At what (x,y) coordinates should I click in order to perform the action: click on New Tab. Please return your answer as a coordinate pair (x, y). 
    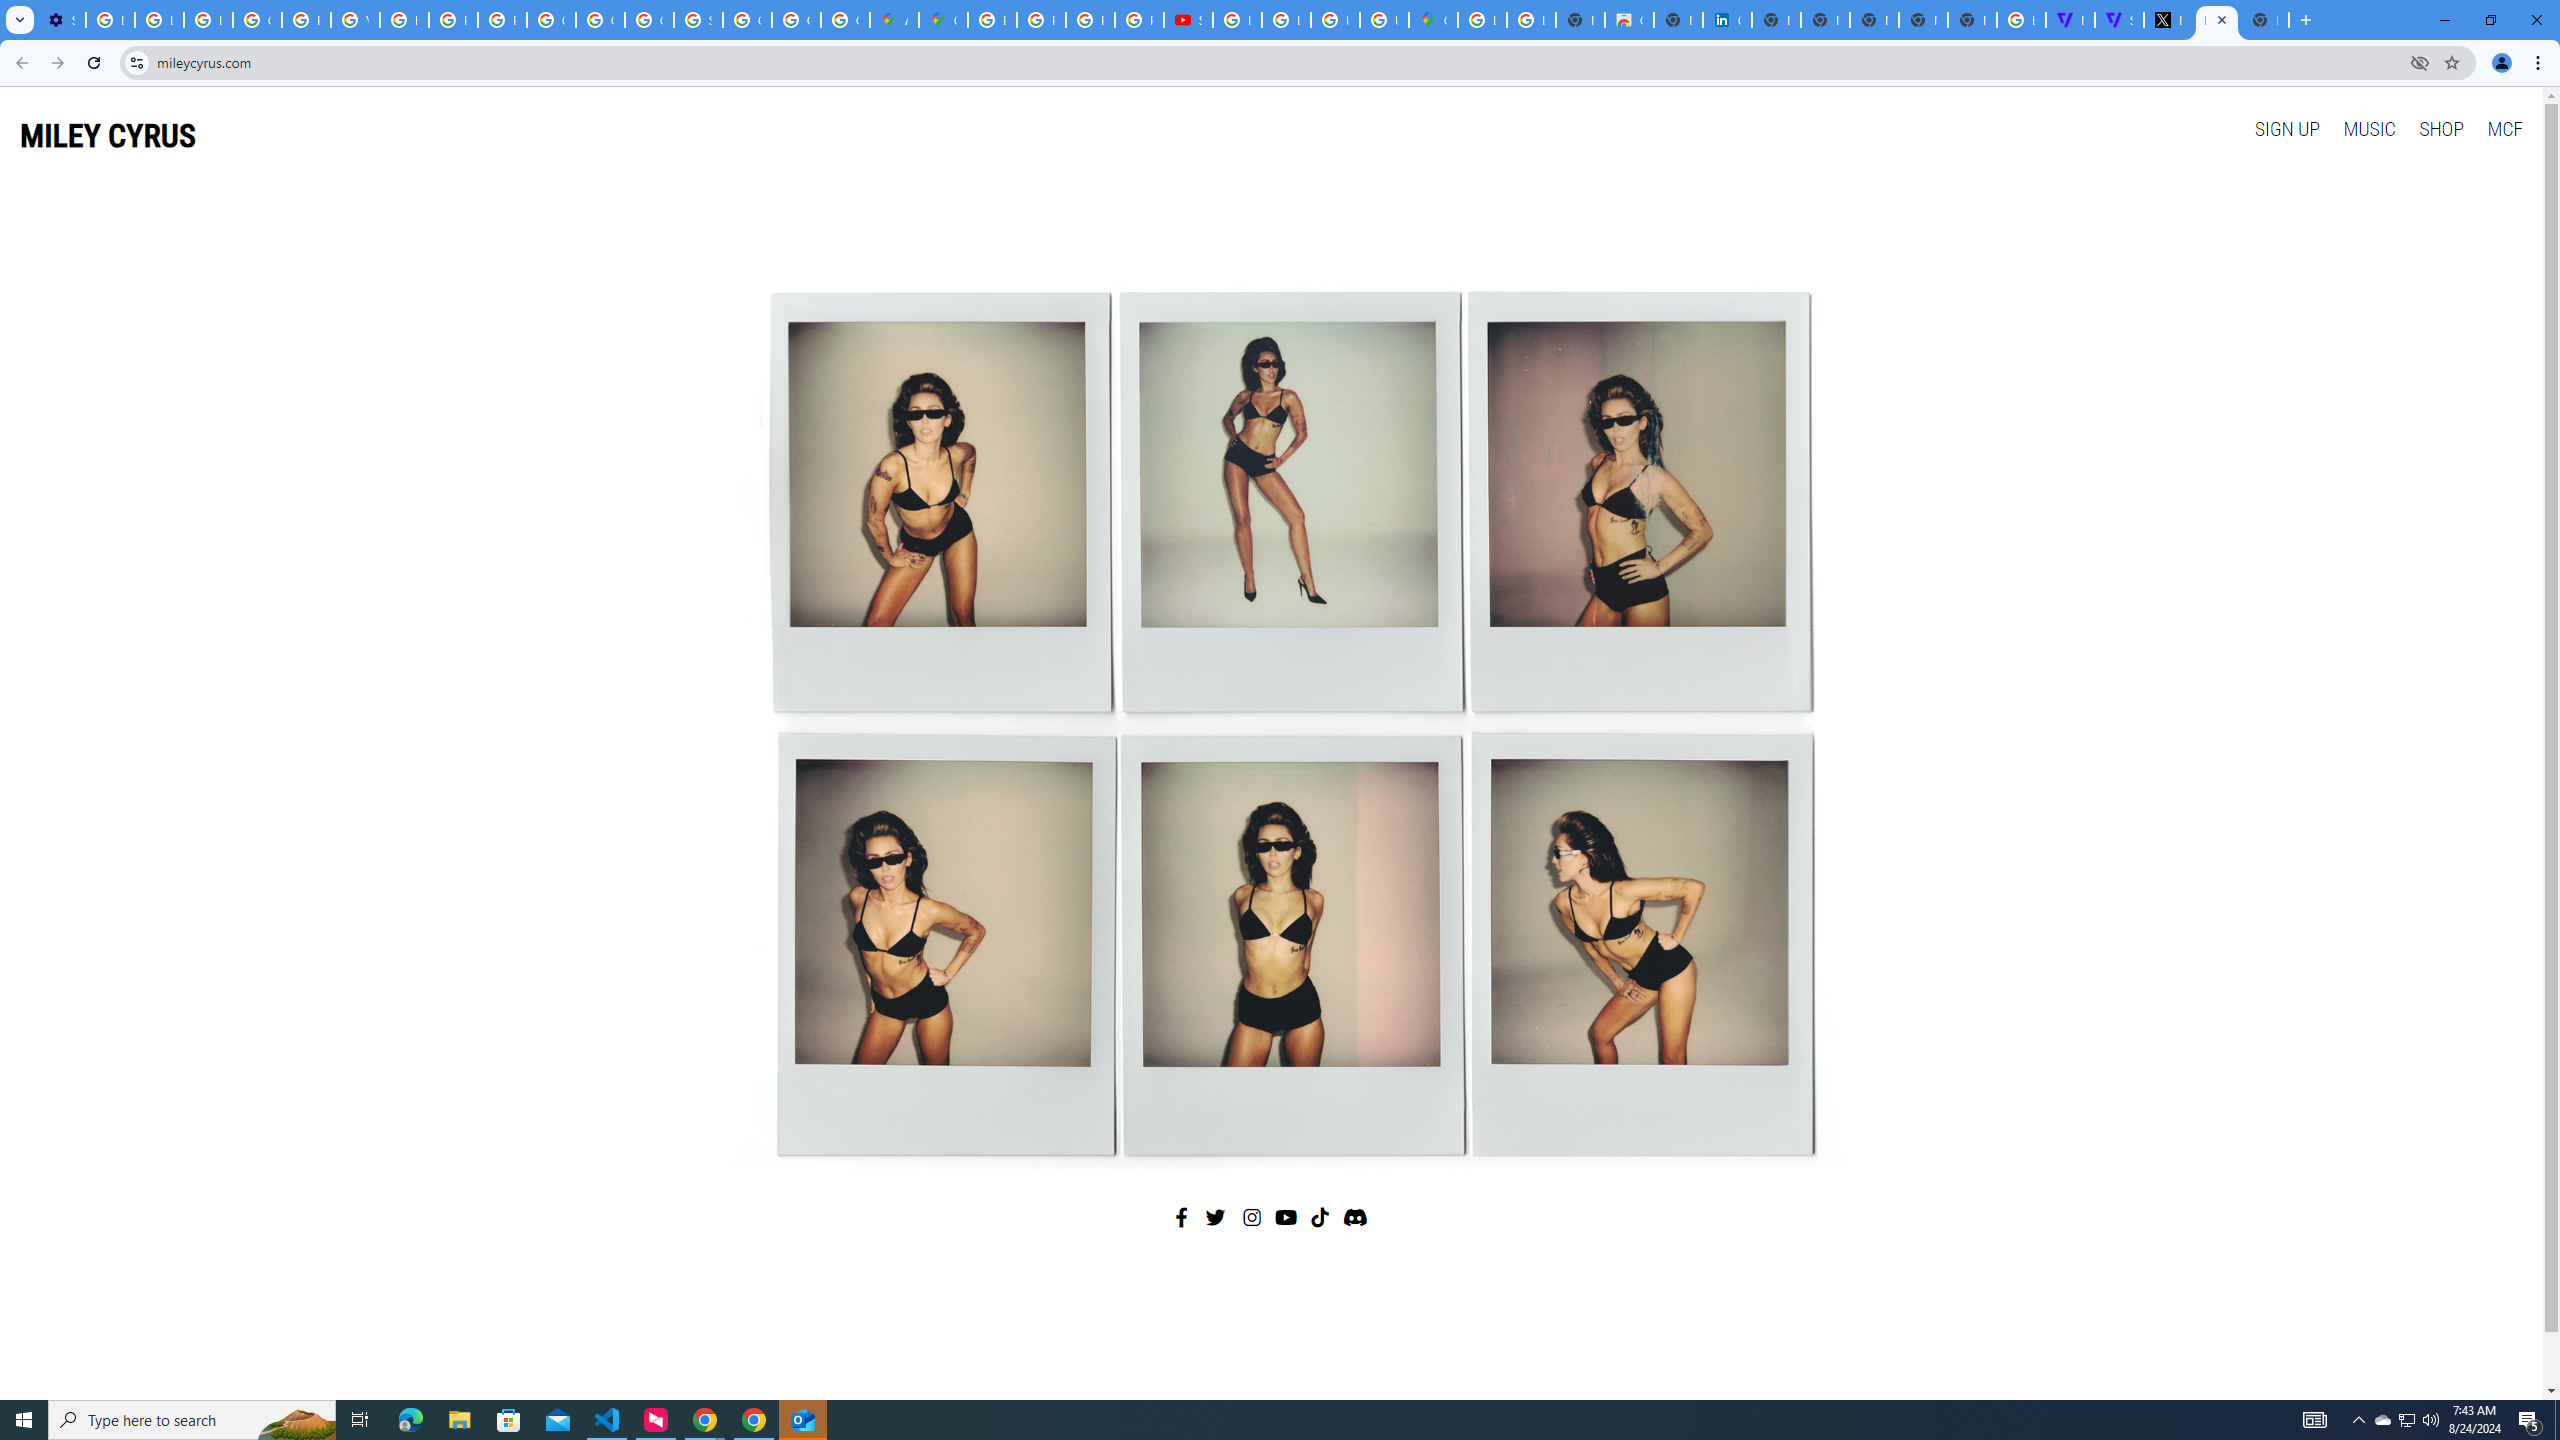
    Looking at the image, I should click on (1972, 20).